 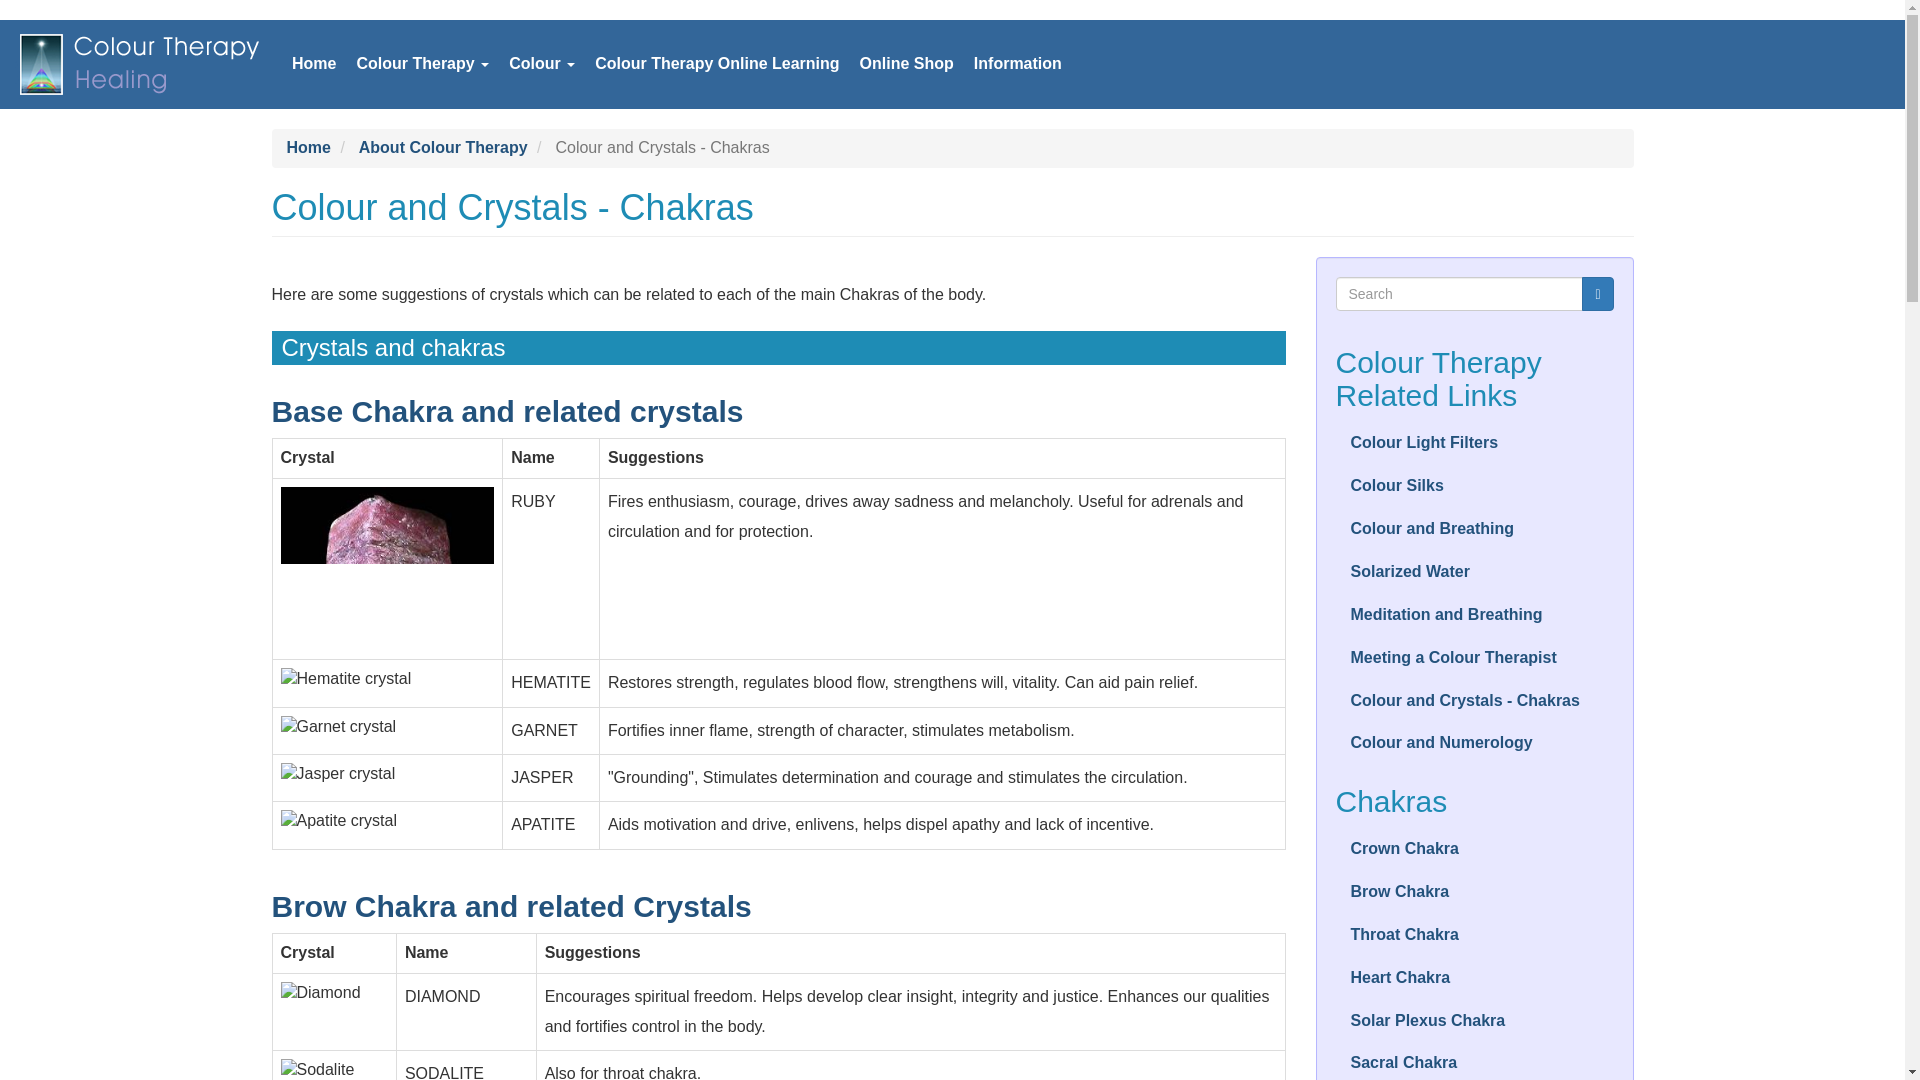 I want to click on Solarized Water, so click(x=1475, y=572).